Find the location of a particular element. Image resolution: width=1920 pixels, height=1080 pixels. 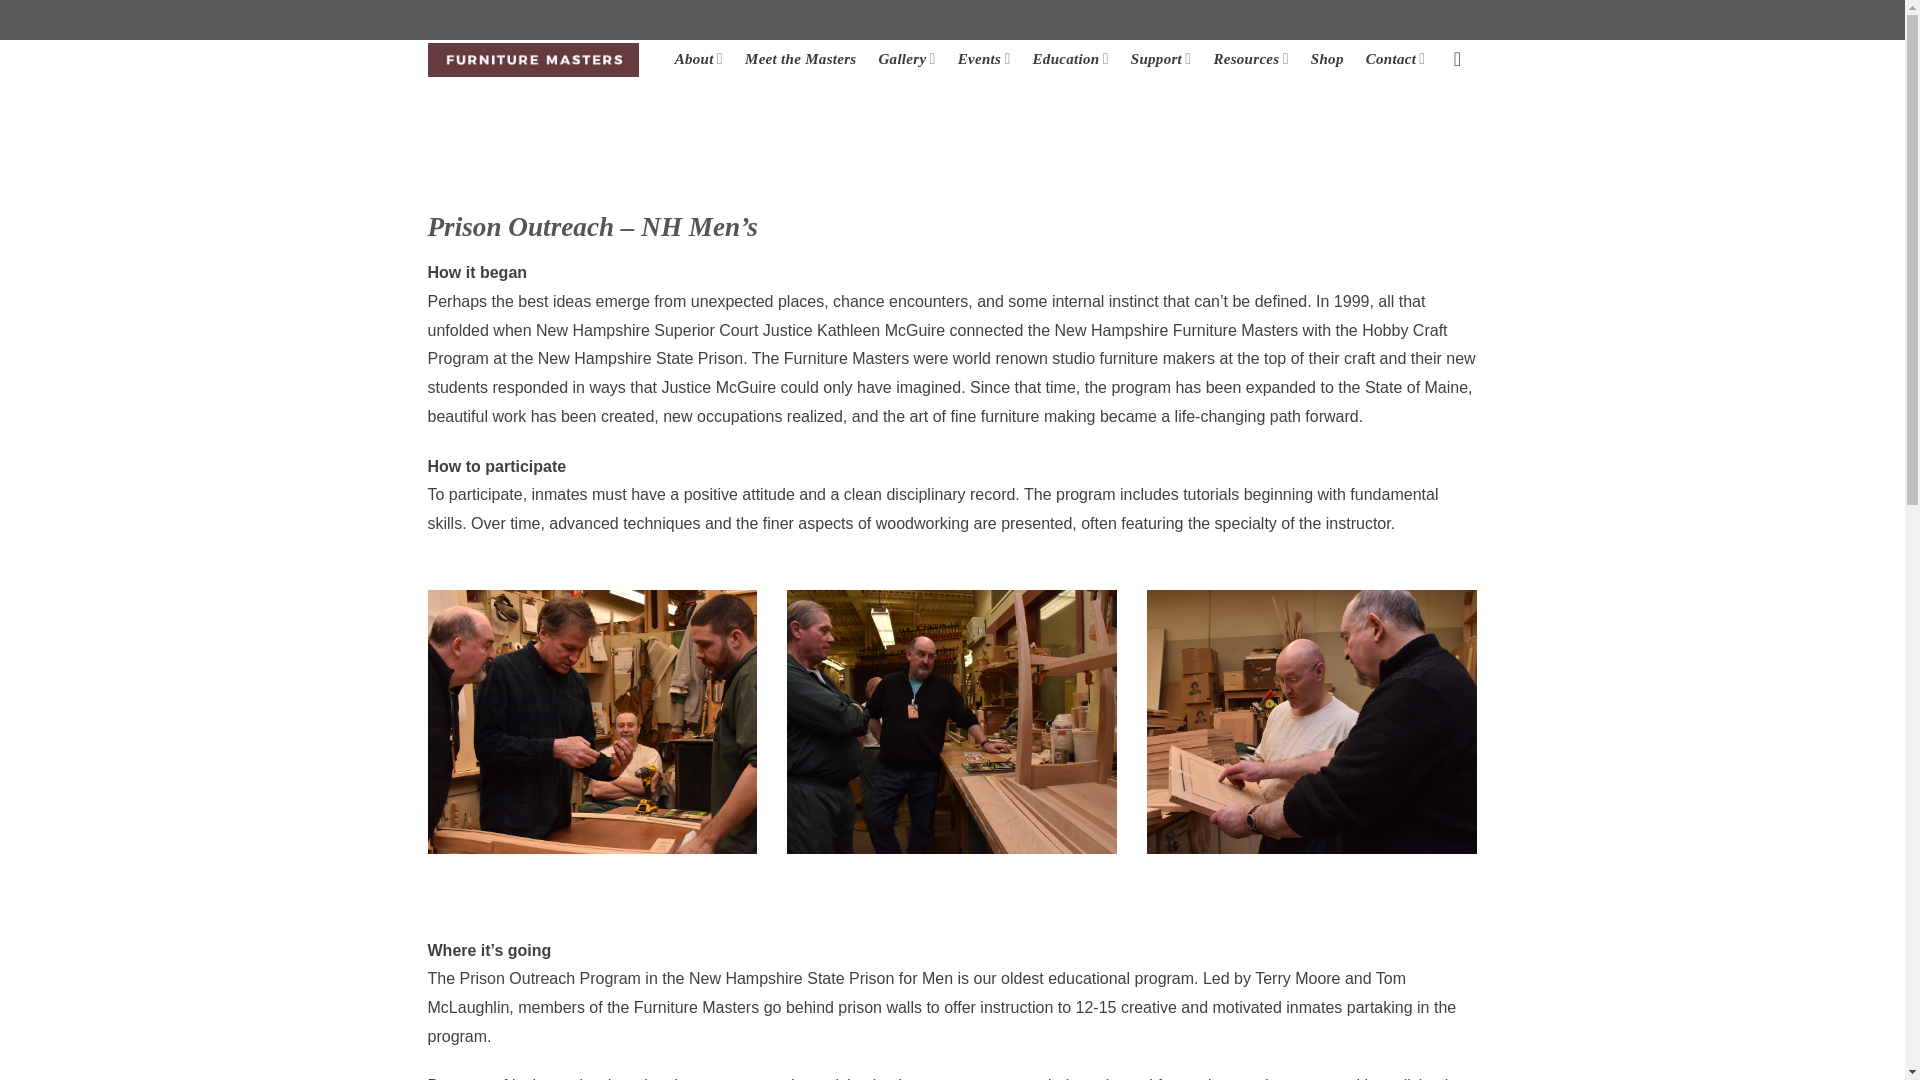

Gallery is located at coordinates (906, 58).